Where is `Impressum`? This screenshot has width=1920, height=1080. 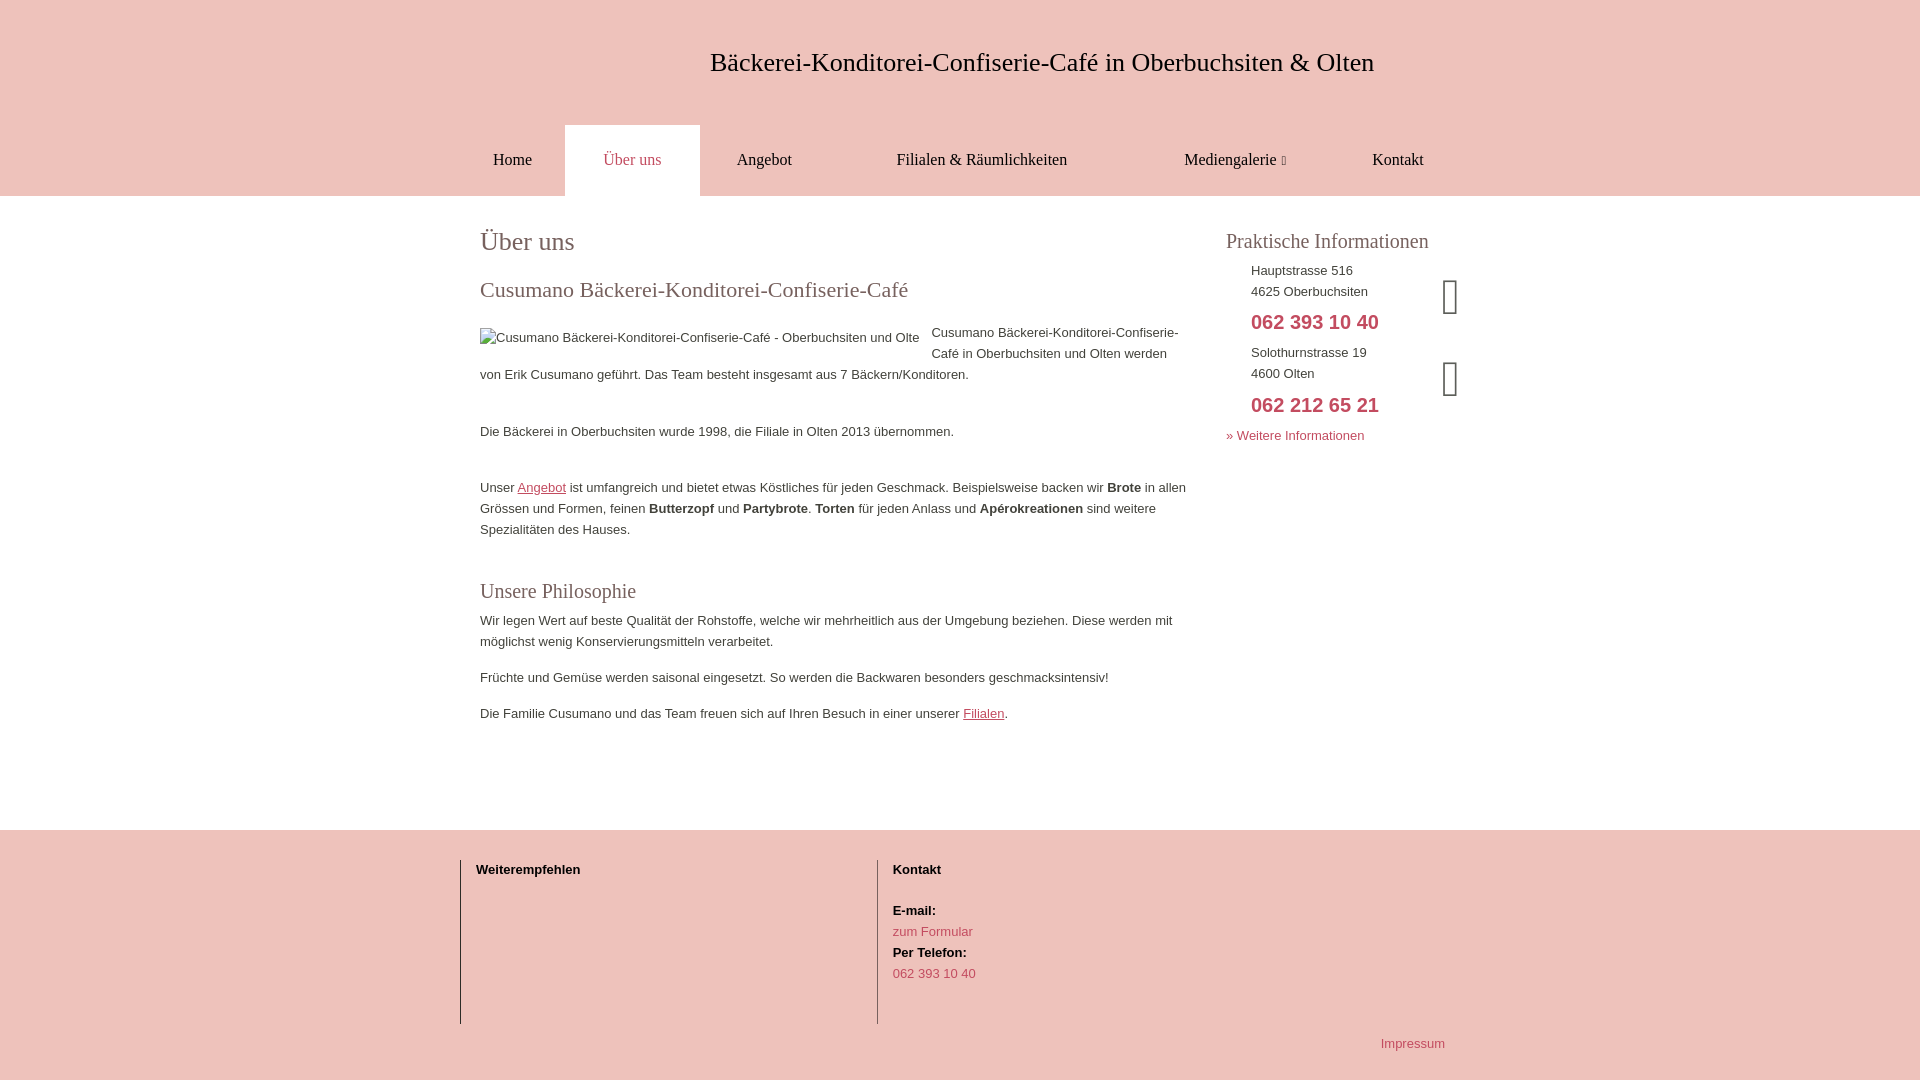 Impressum is located at coordinates (1413, 1044).